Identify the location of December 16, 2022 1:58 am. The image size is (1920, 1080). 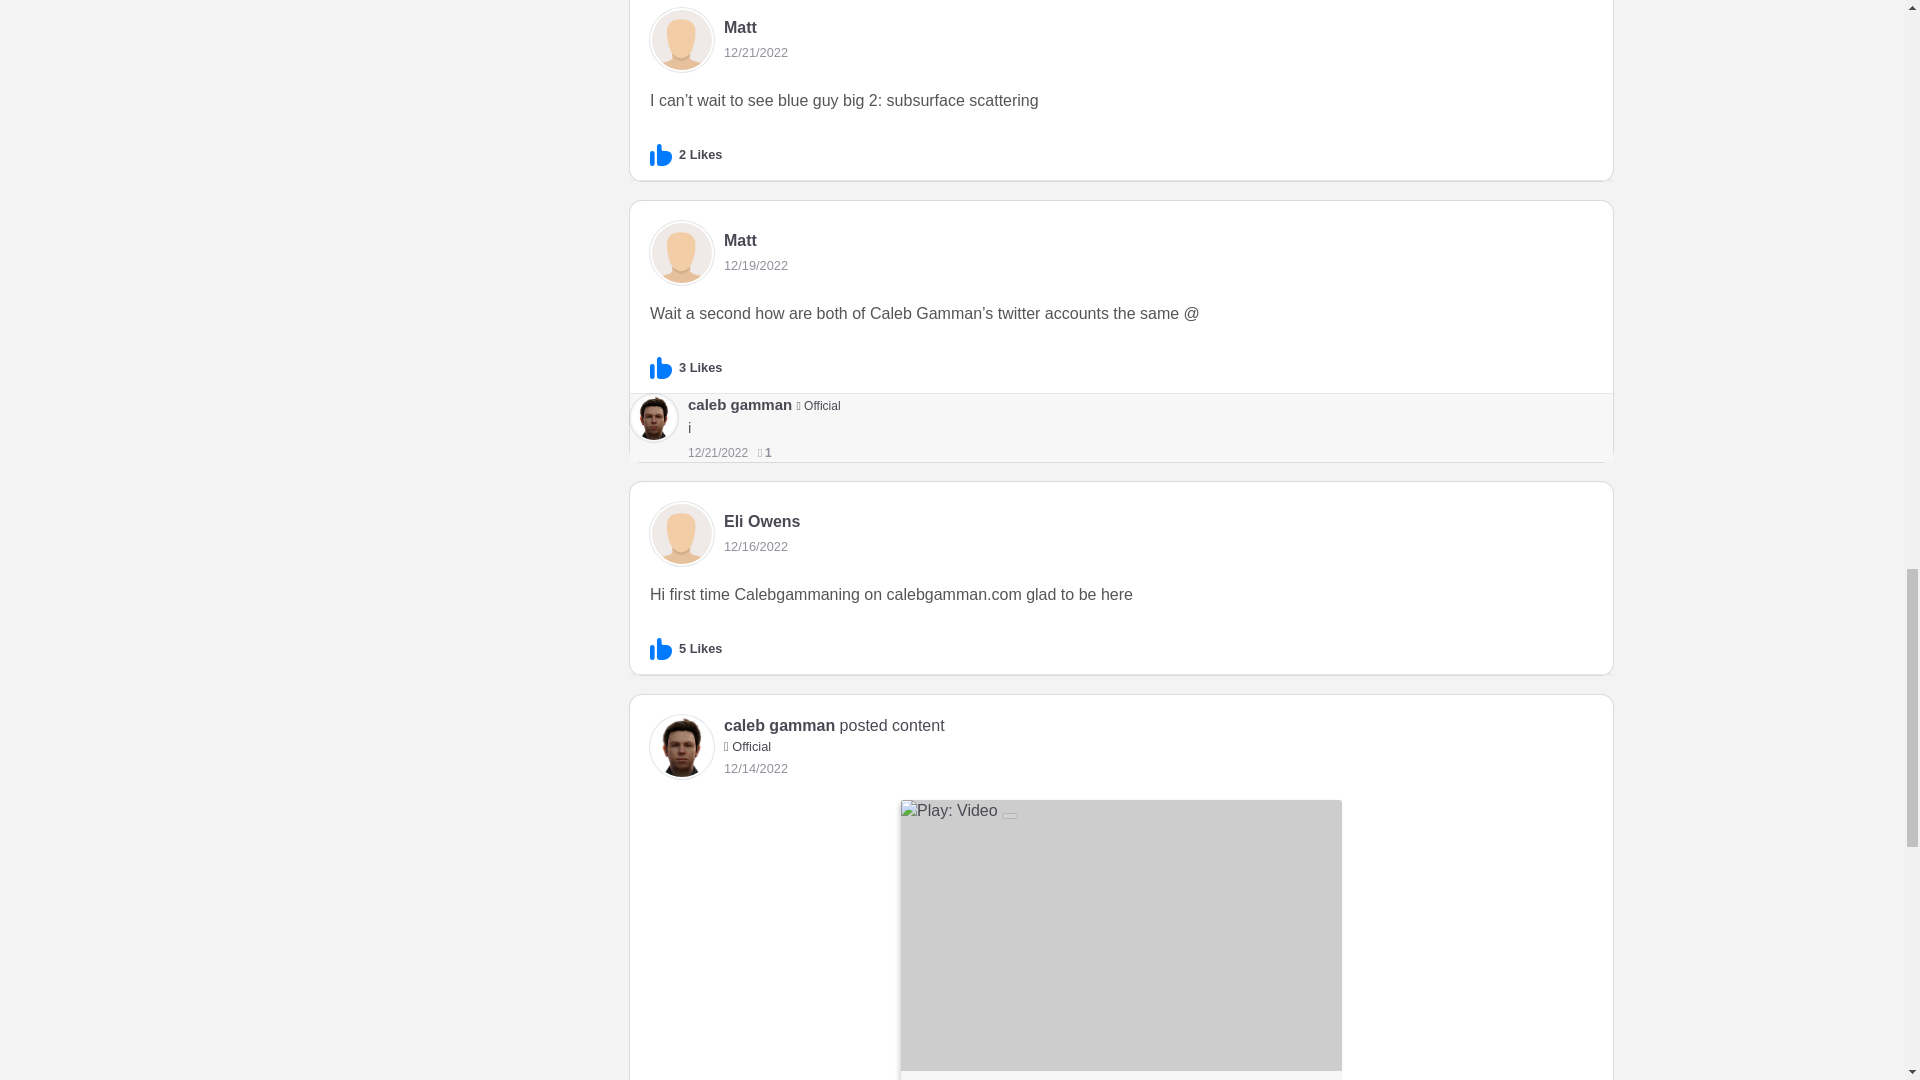
(755, 546).